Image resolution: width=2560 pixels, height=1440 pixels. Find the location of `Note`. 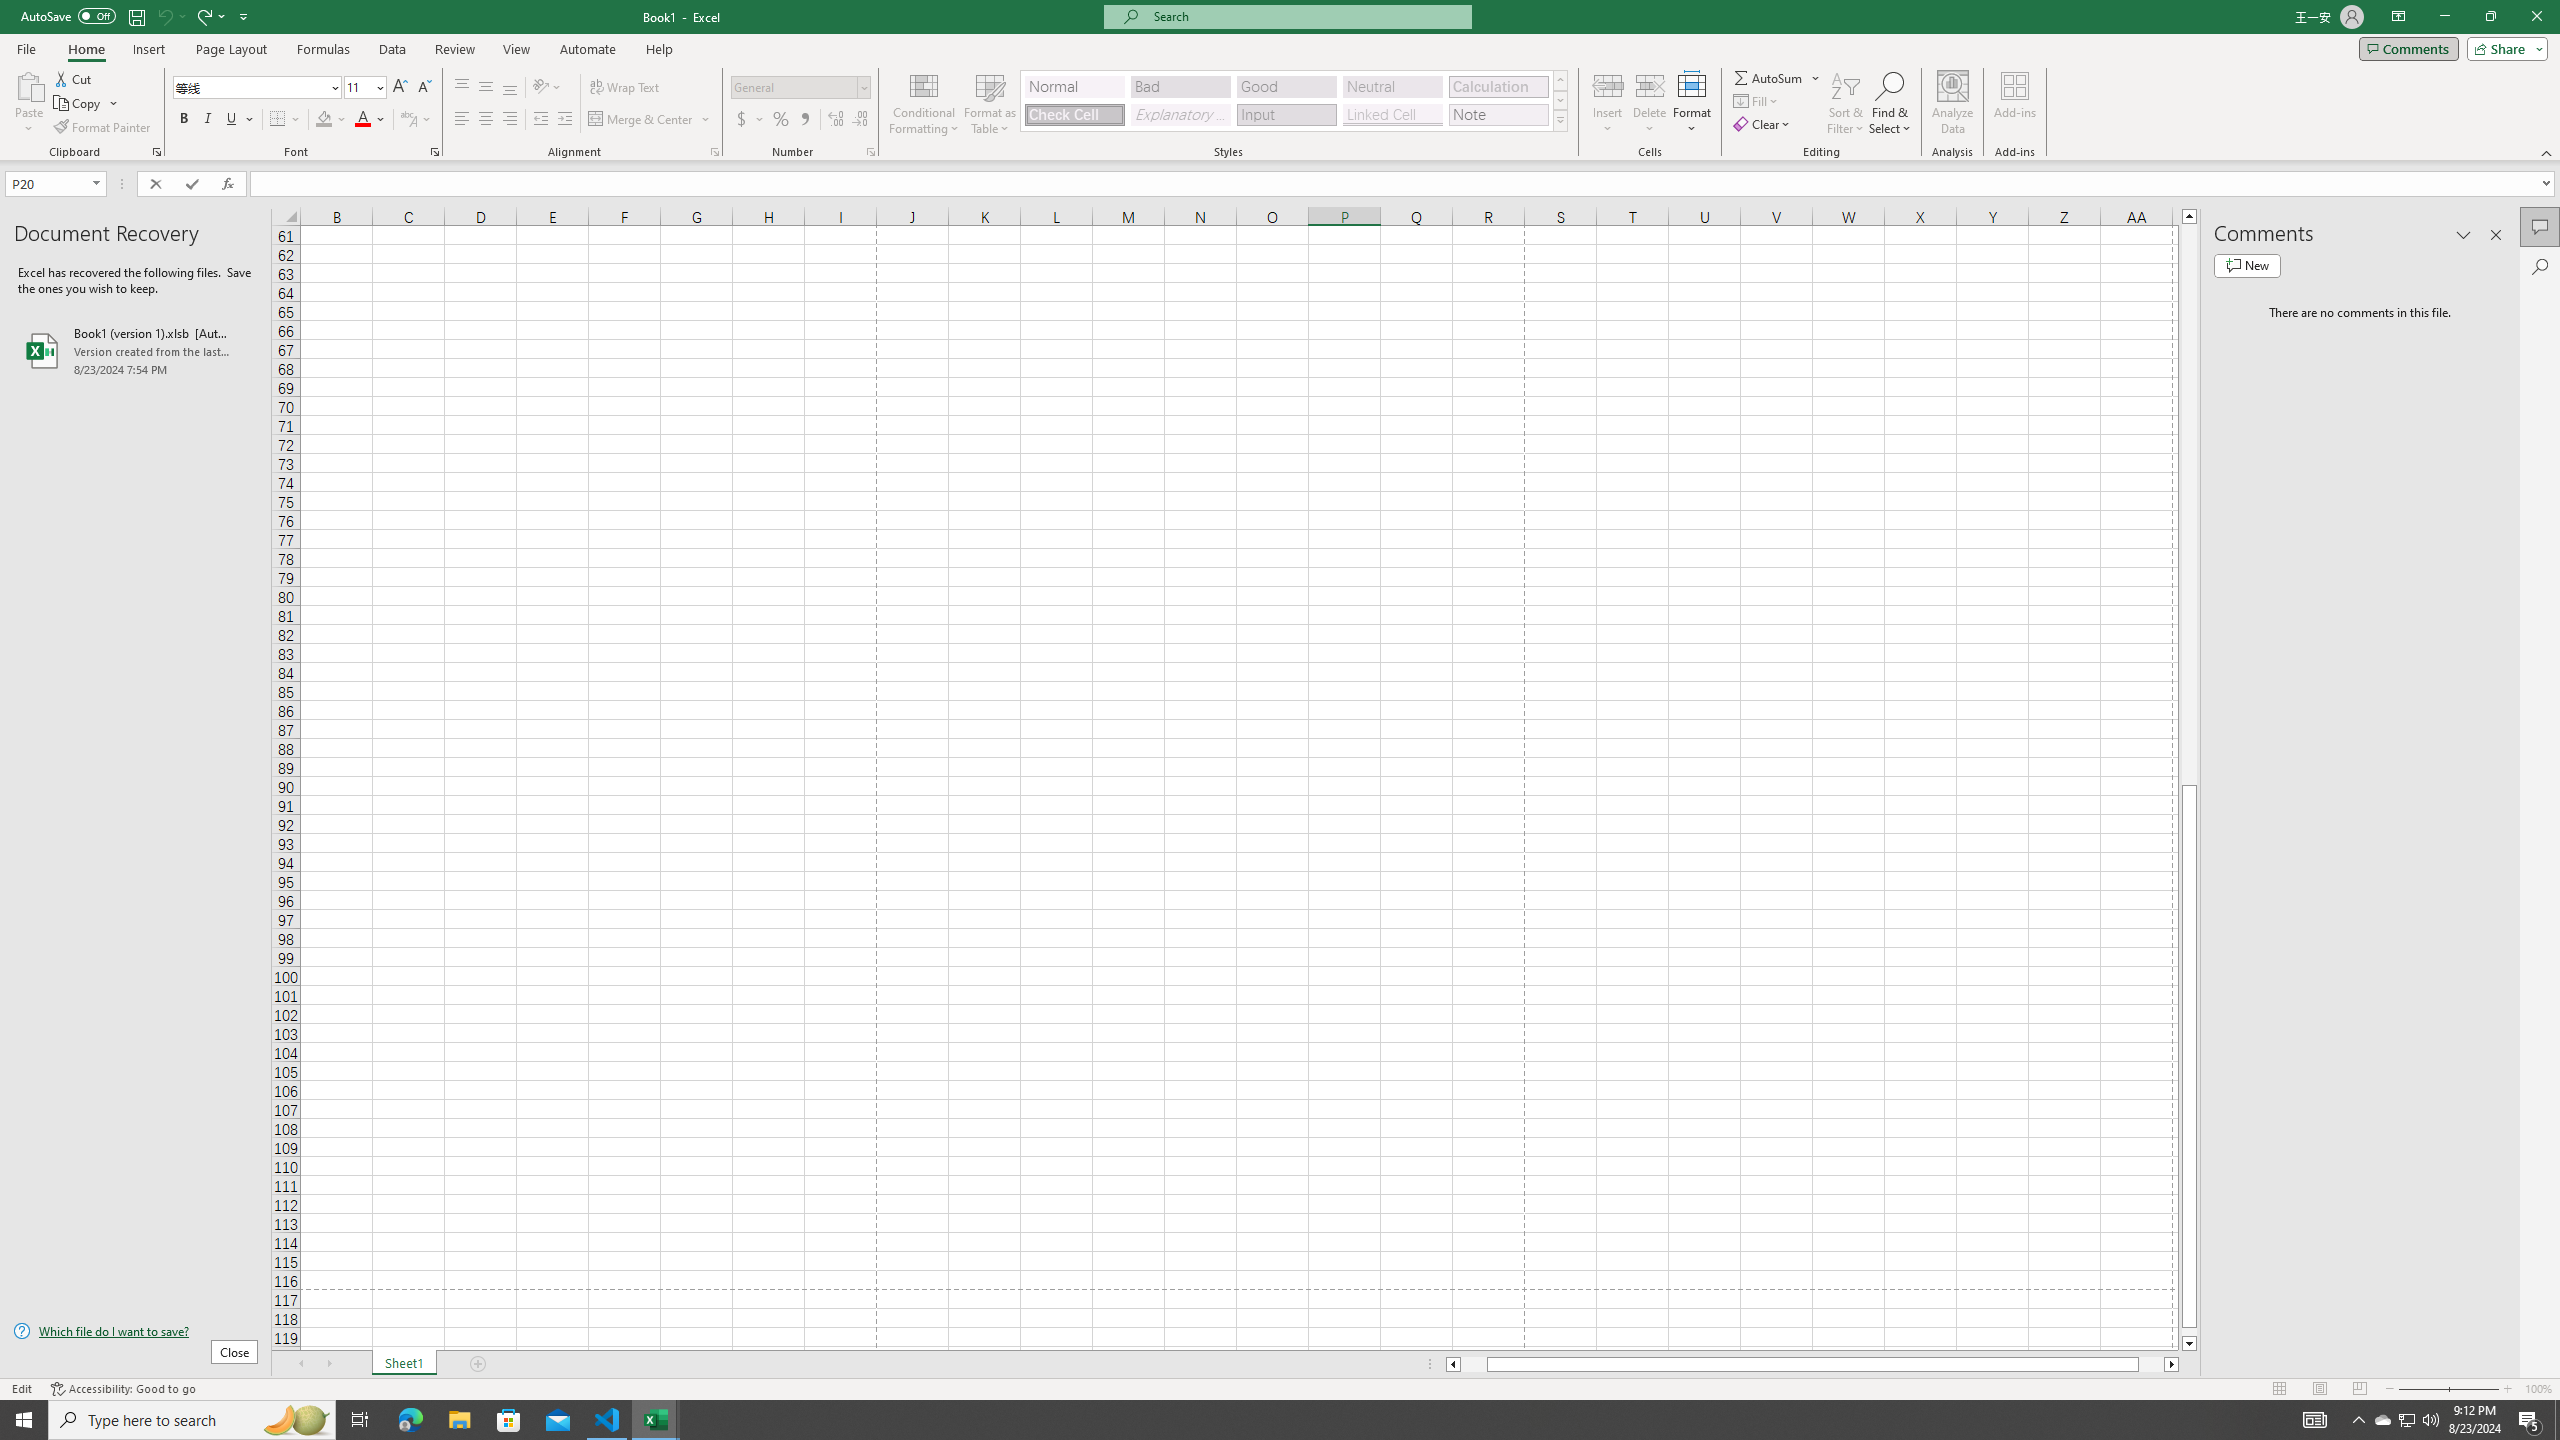

Note is located at coordinates (1498, 114).